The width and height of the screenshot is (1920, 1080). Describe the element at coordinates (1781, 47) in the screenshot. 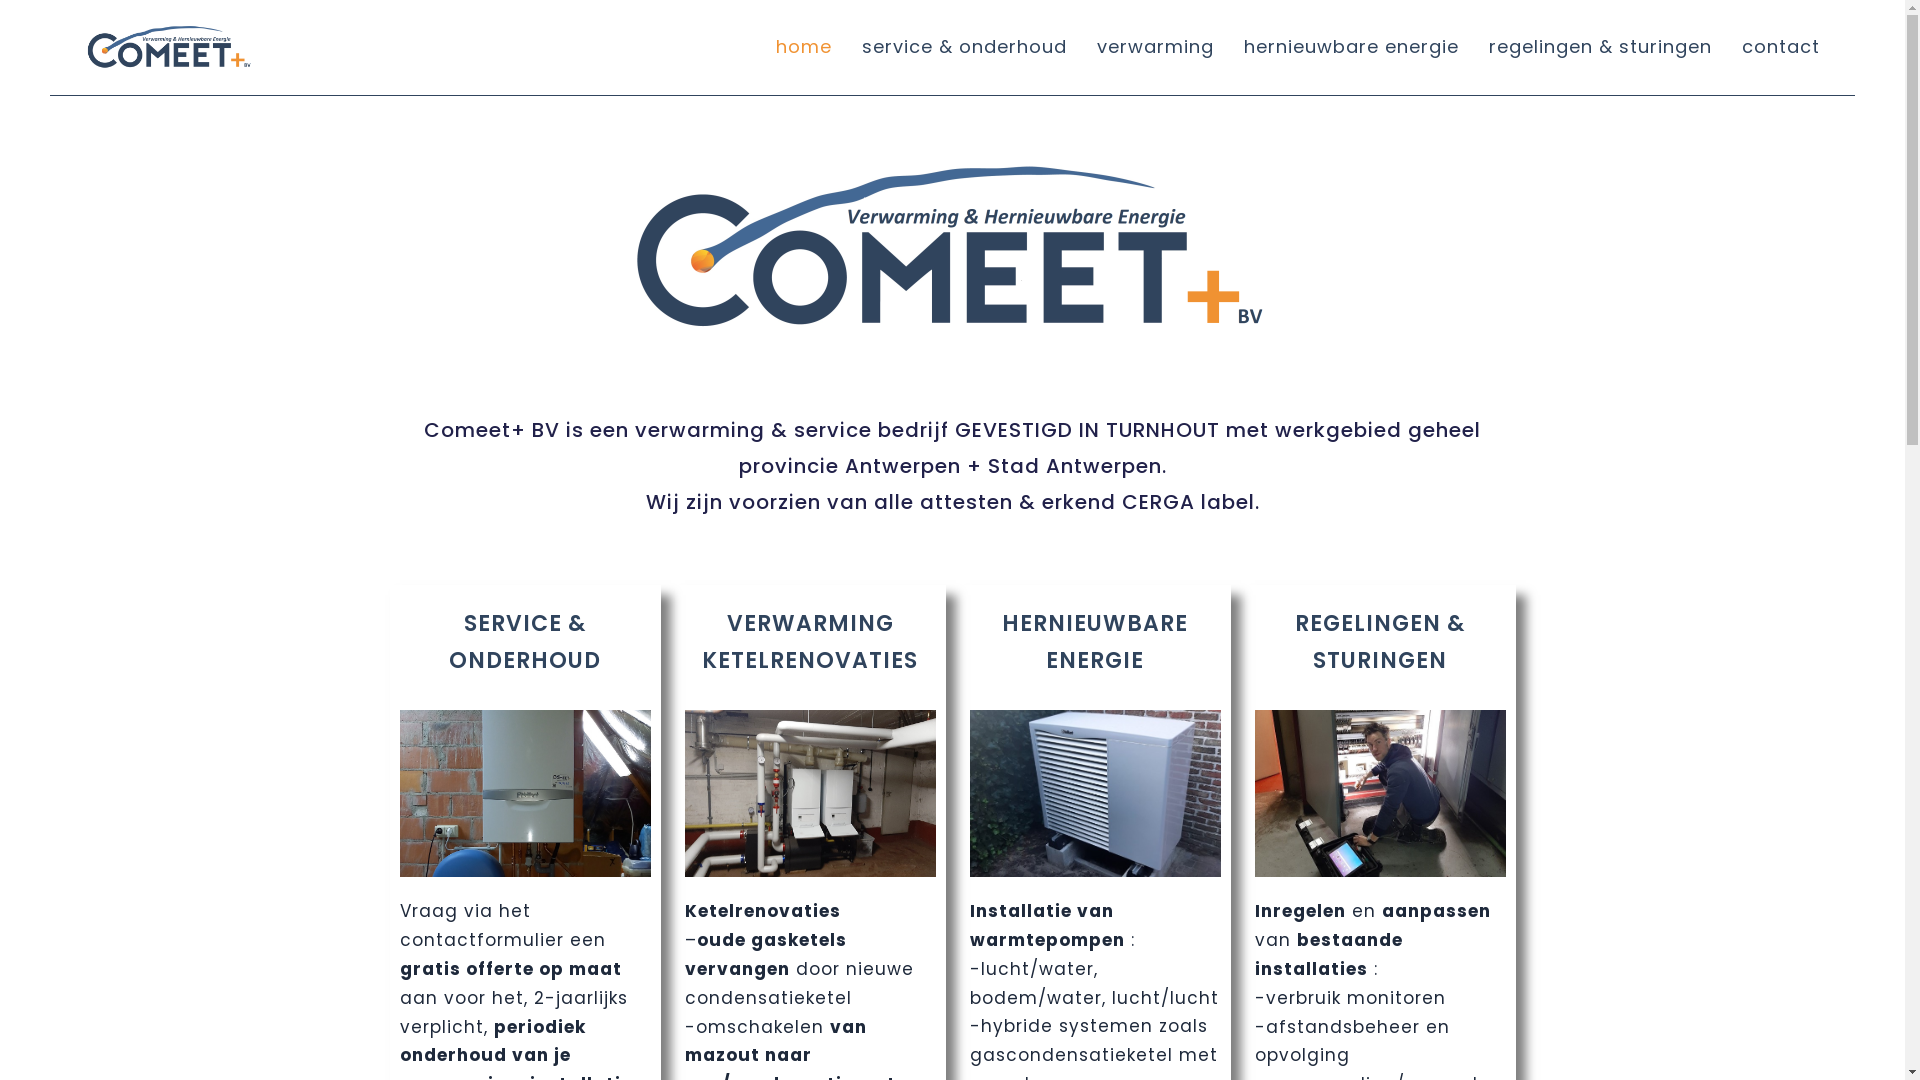

I see `contact` at that location.